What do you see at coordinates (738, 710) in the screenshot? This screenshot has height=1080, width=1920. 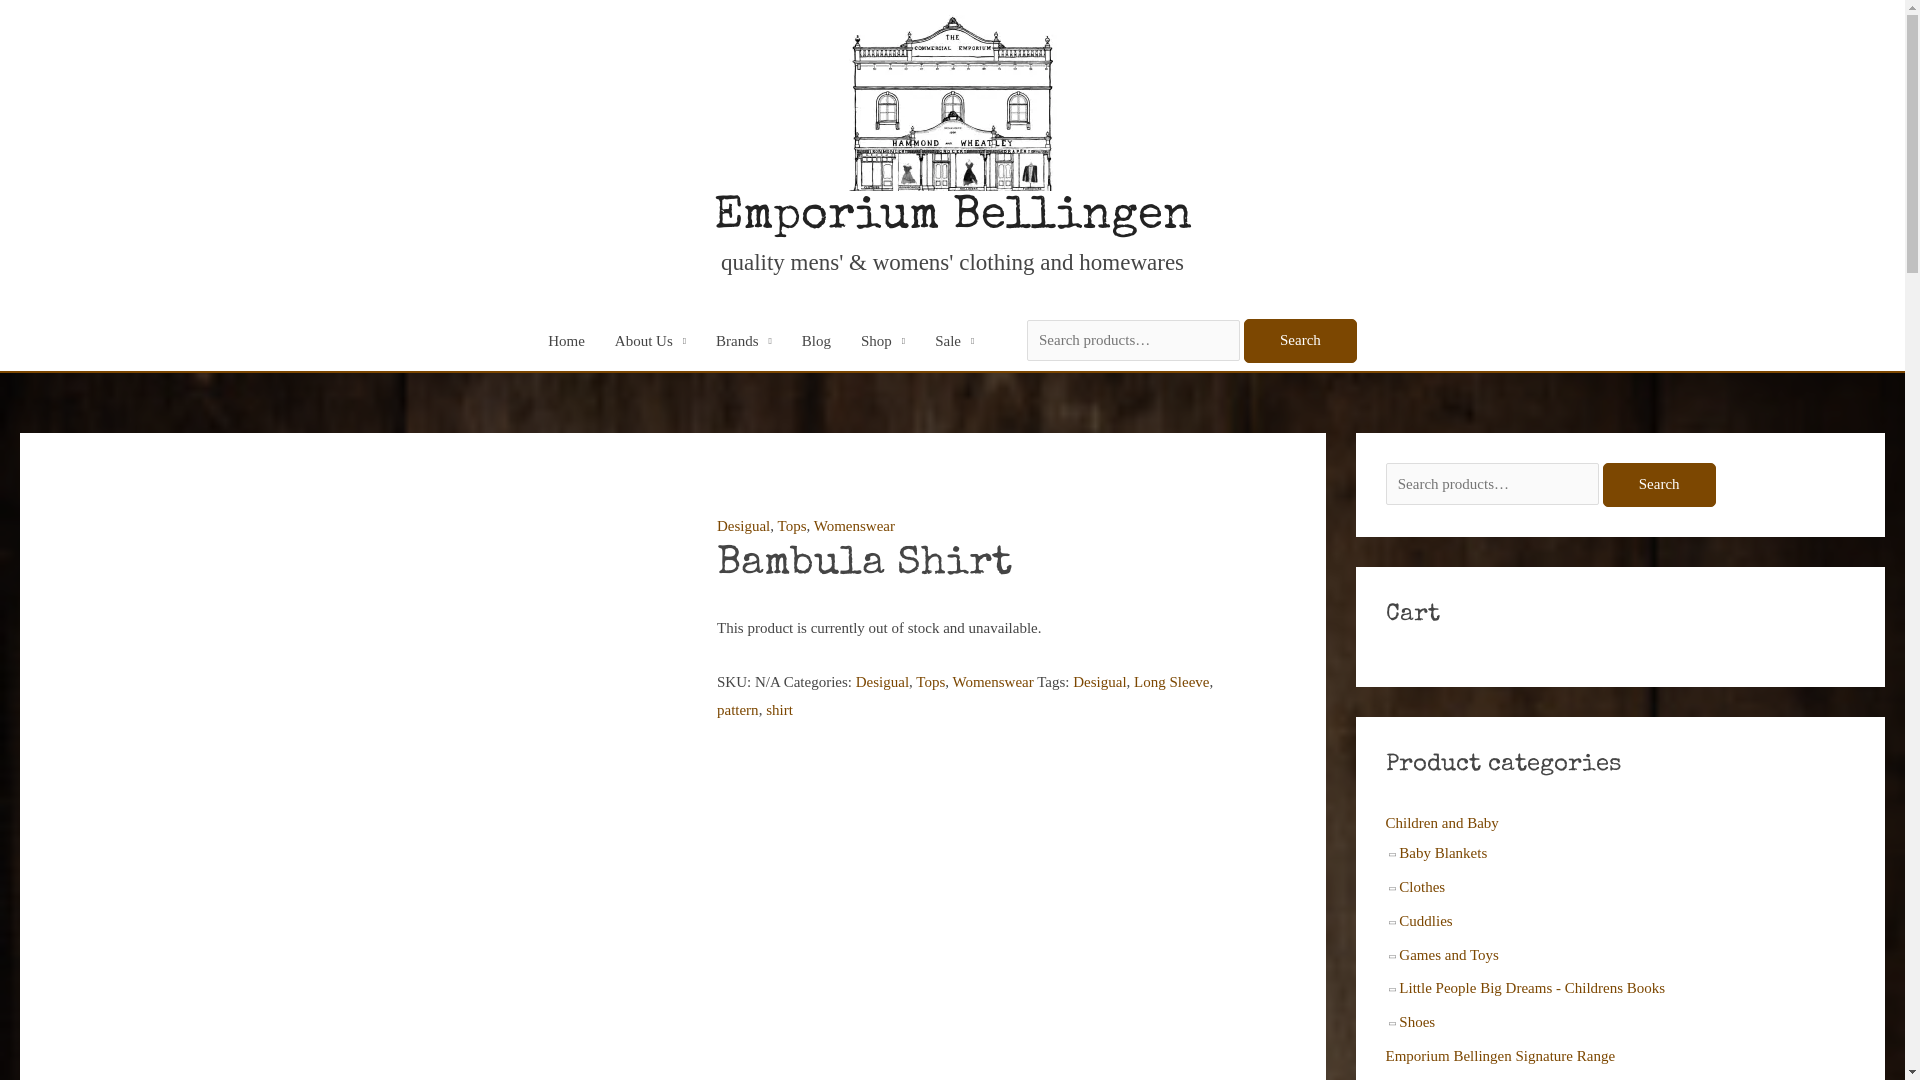 I see `pattern` at bounding box center [738, 710].